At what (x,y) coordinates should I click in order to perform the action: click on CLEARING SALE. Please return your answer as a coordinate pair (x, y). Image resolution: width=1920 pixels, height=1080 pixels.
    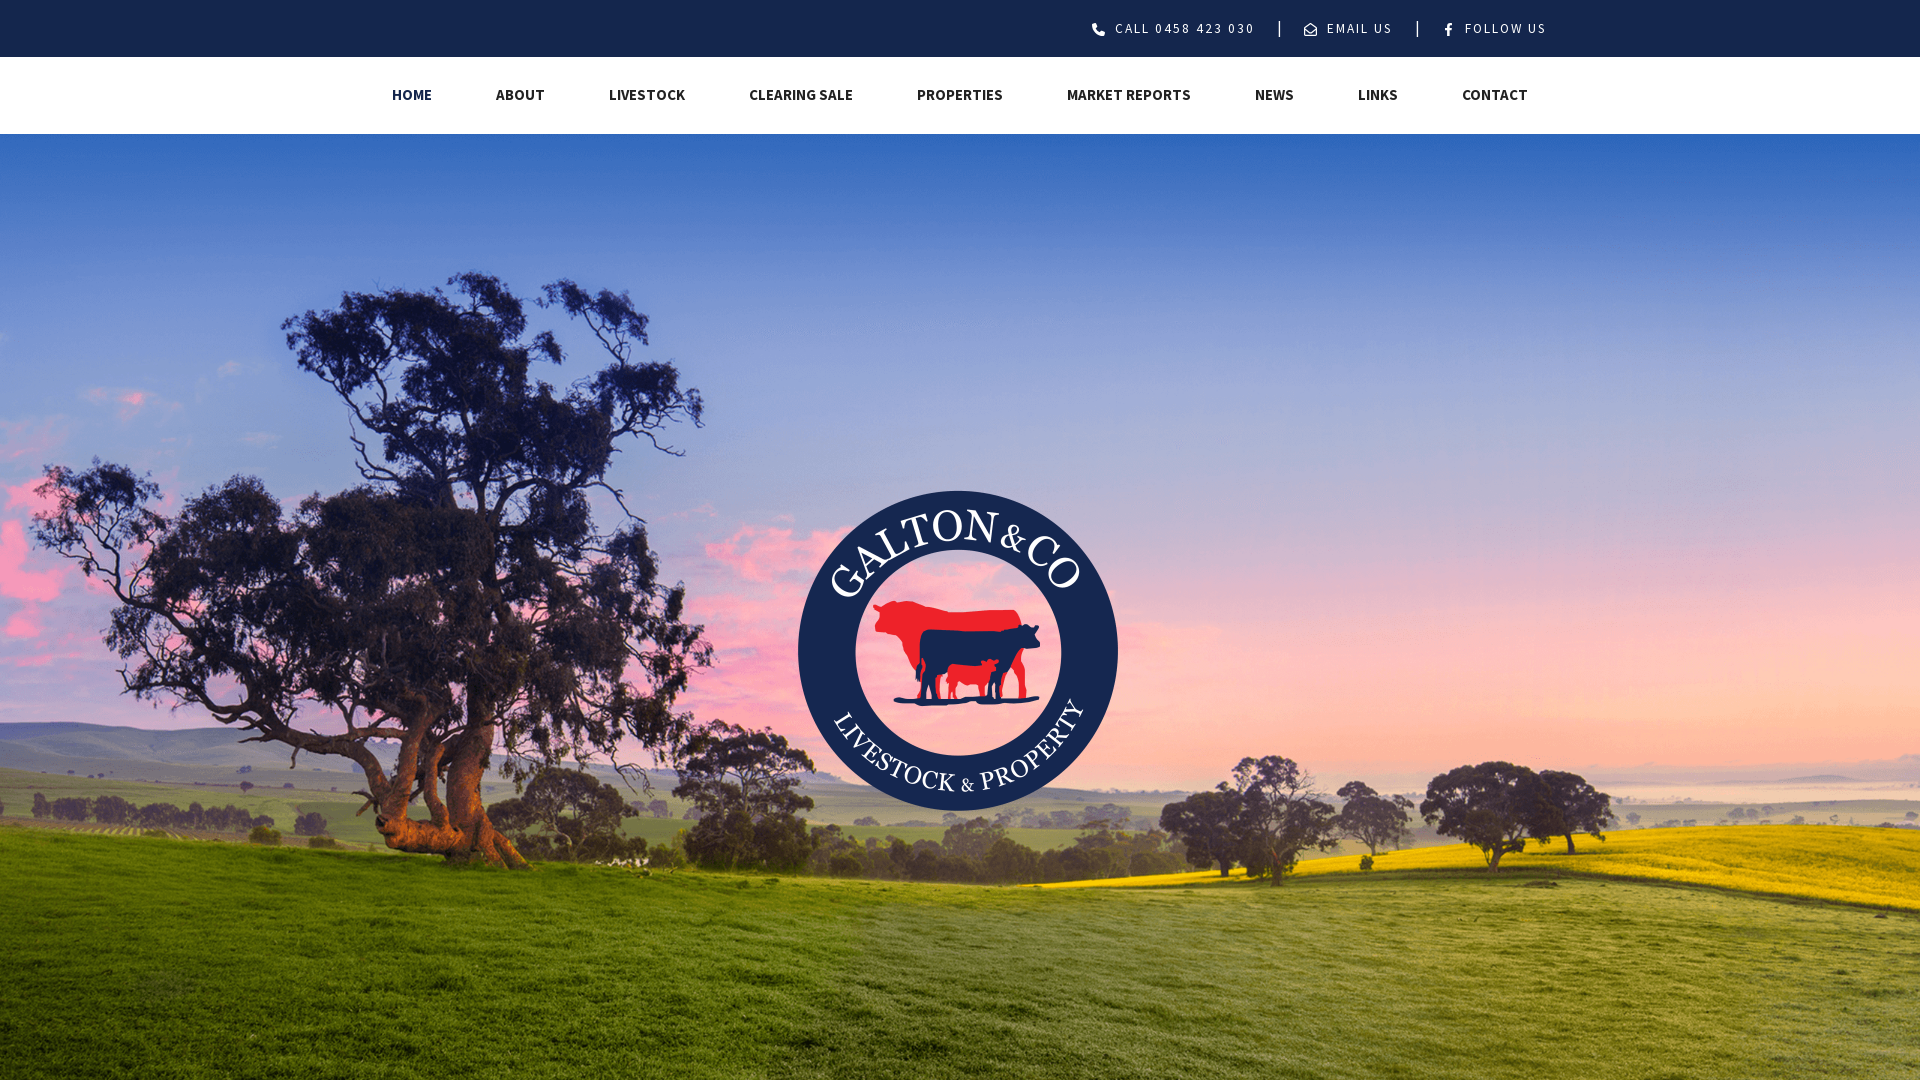
    Looking at the image, I should click on (801, 96).